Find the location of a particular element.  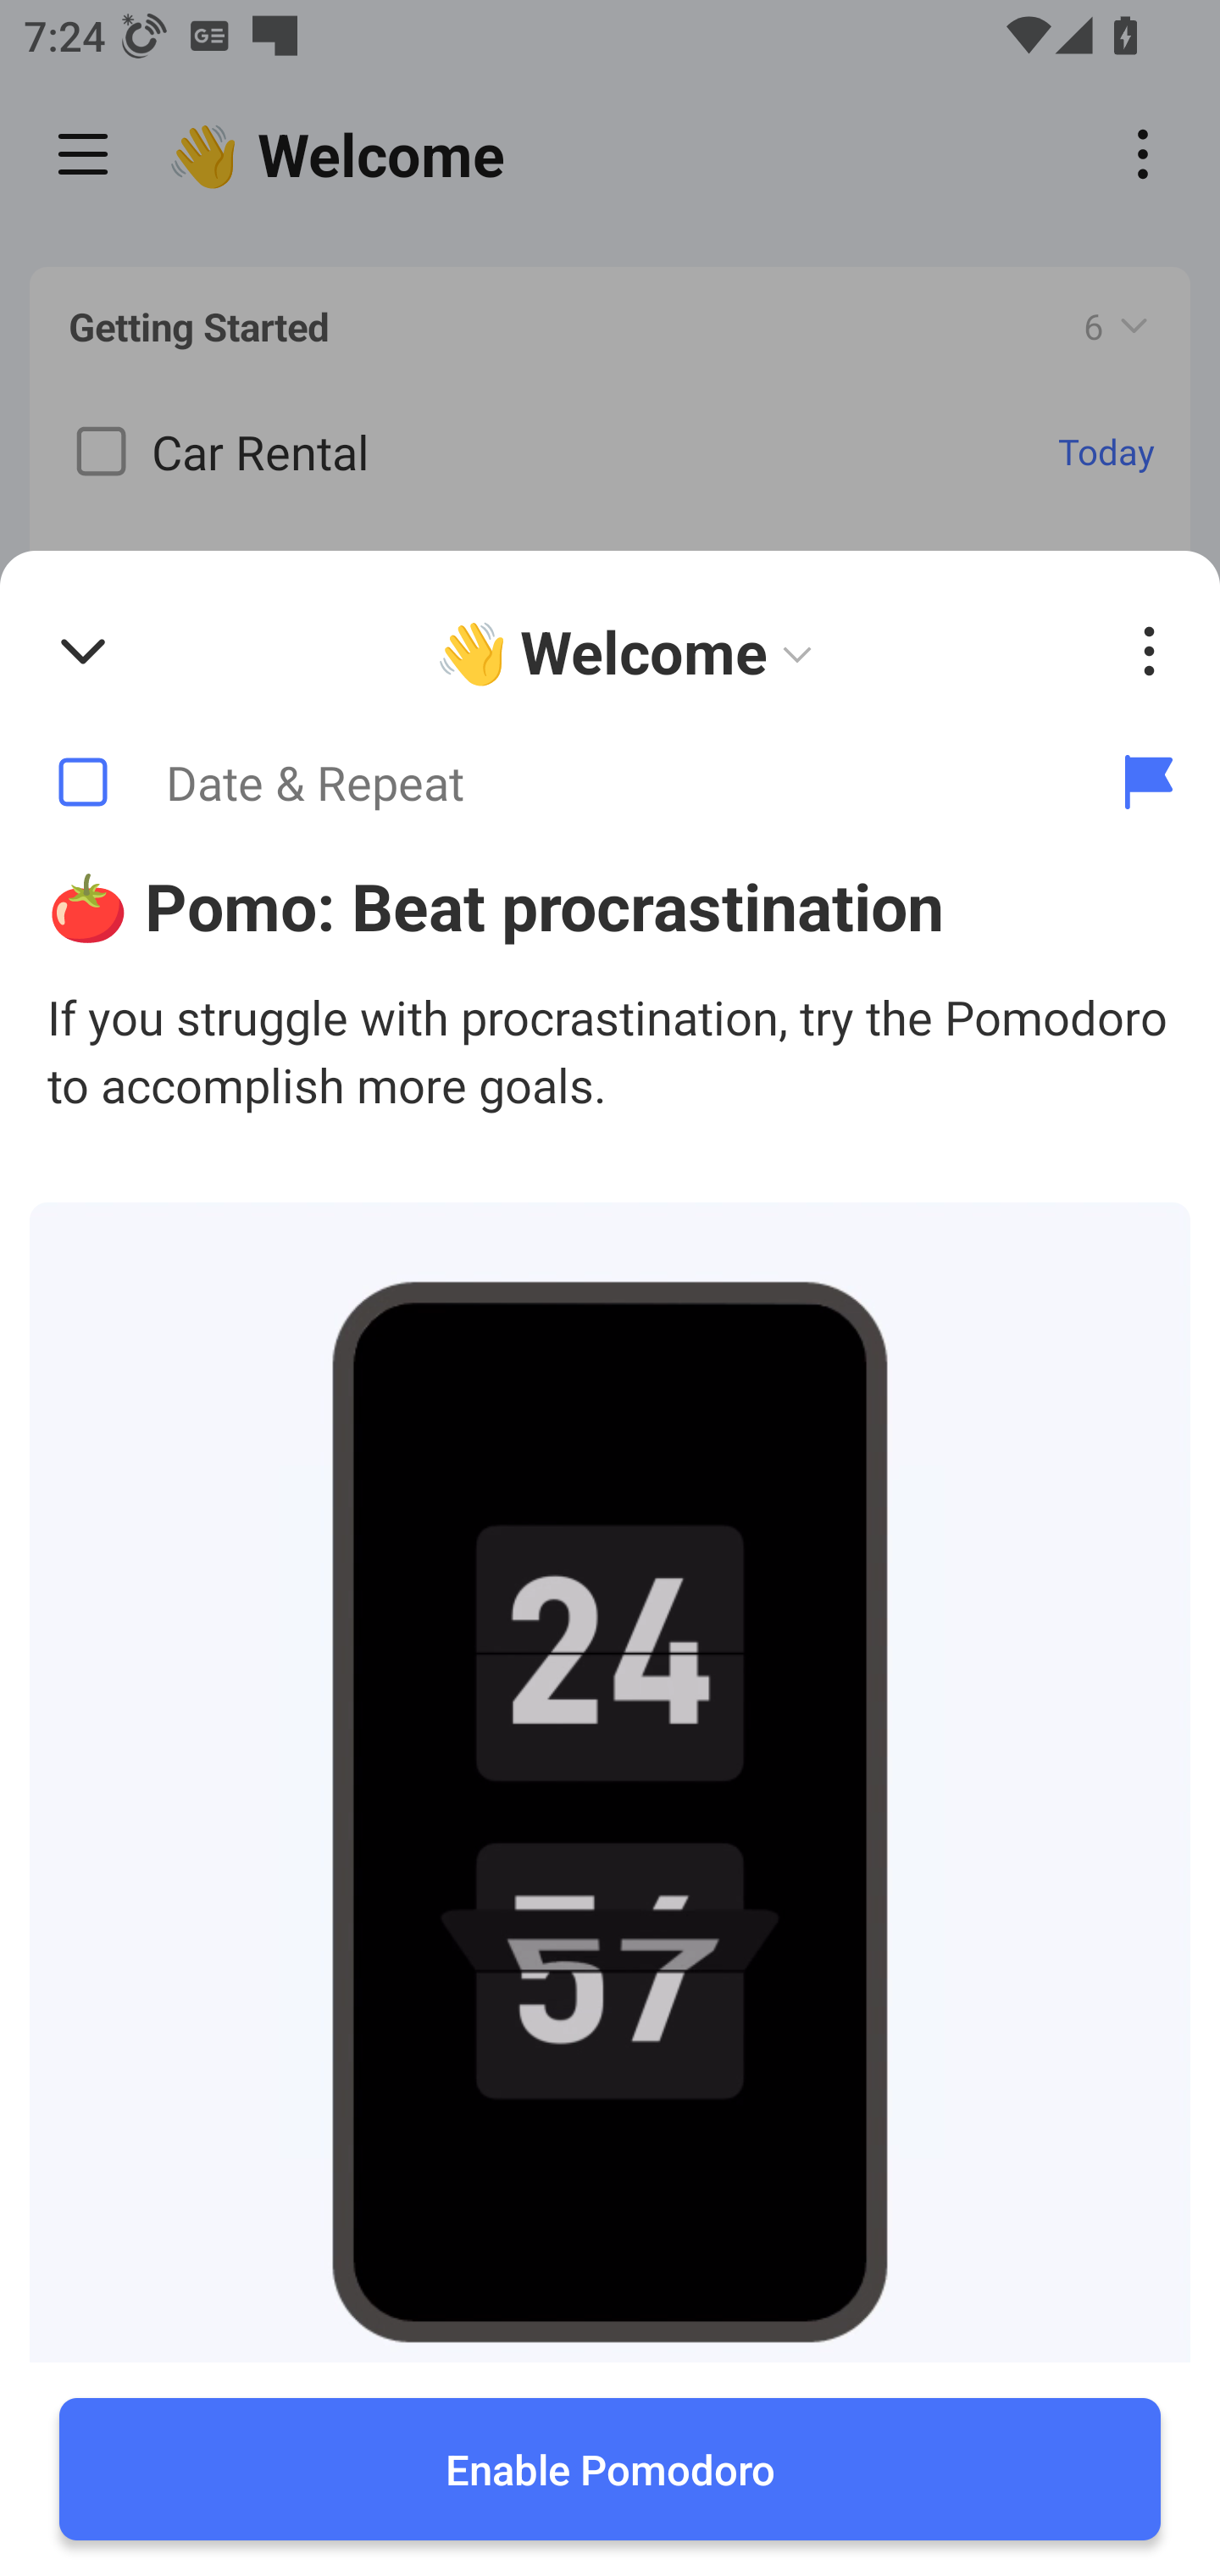

Enable Pomodoro is located at coordinates (610, 2469).